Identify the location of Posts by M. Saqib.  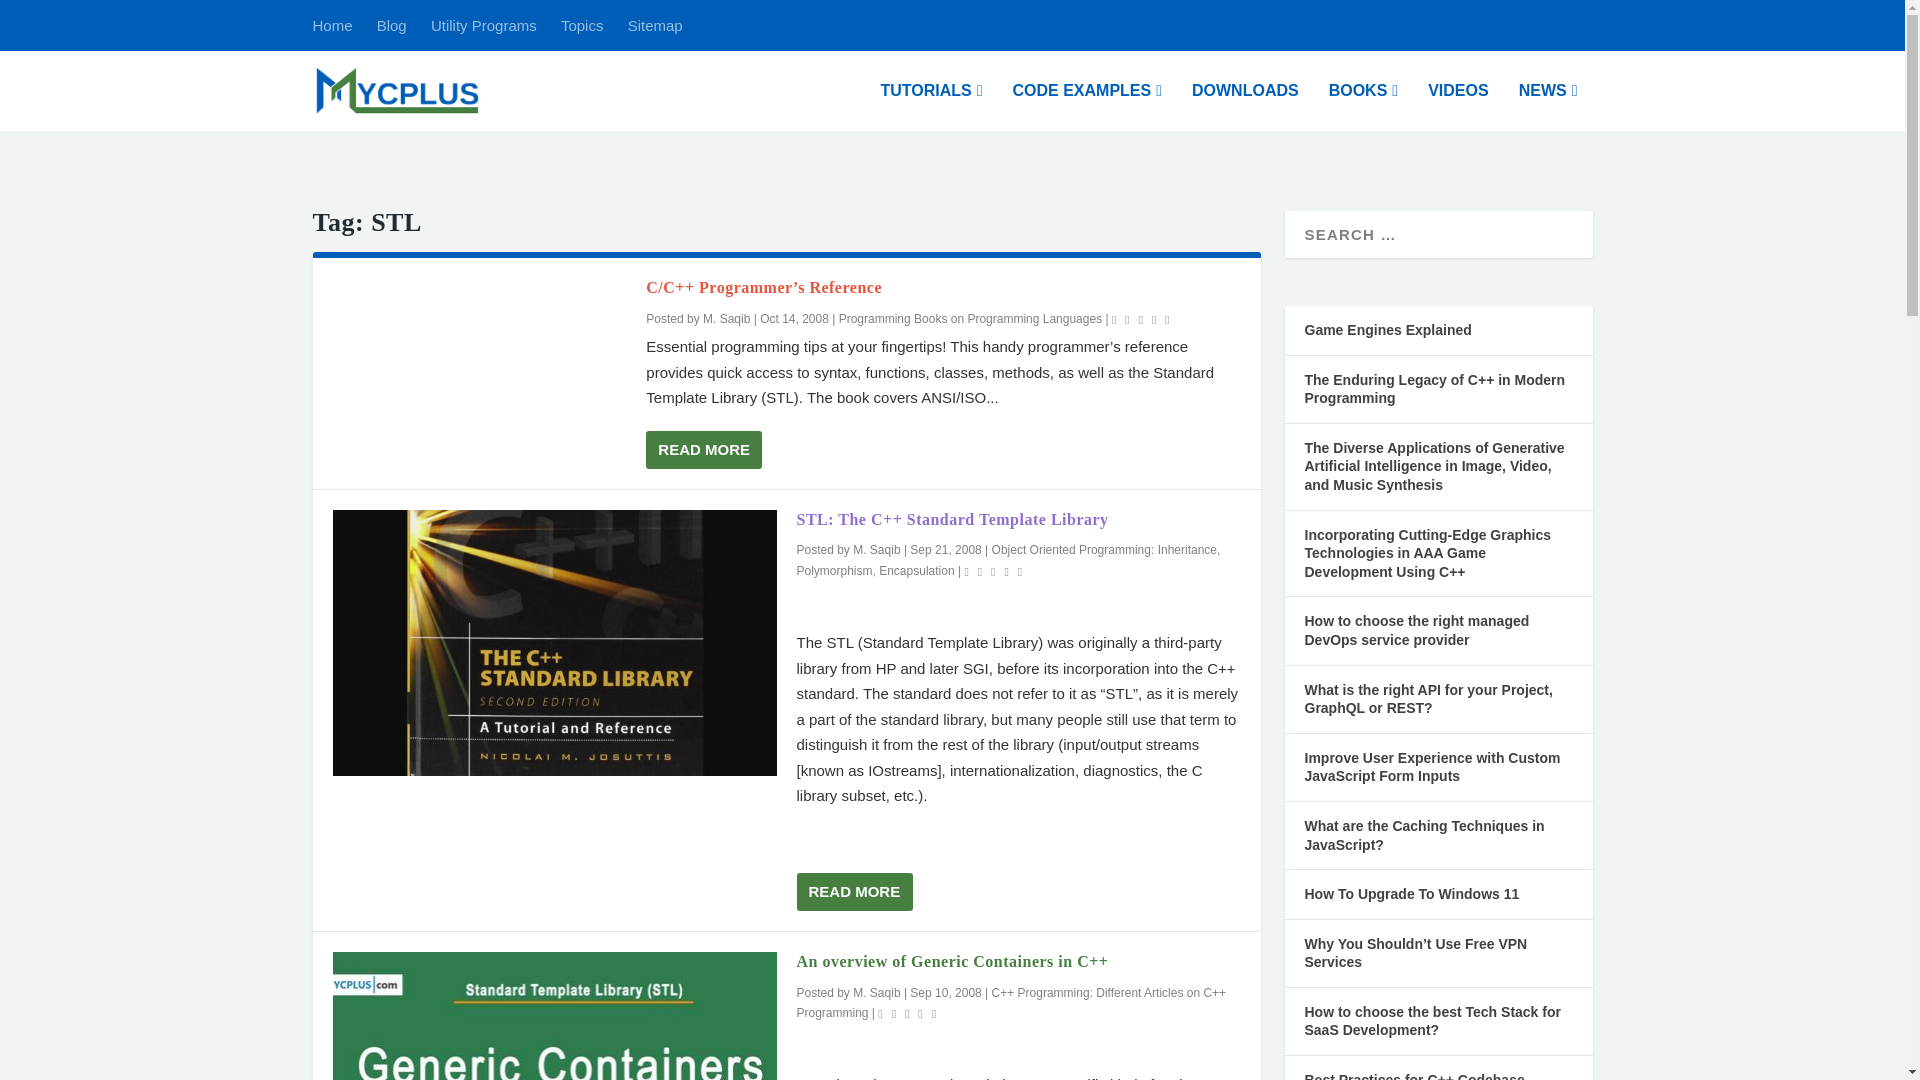
(726, 319).